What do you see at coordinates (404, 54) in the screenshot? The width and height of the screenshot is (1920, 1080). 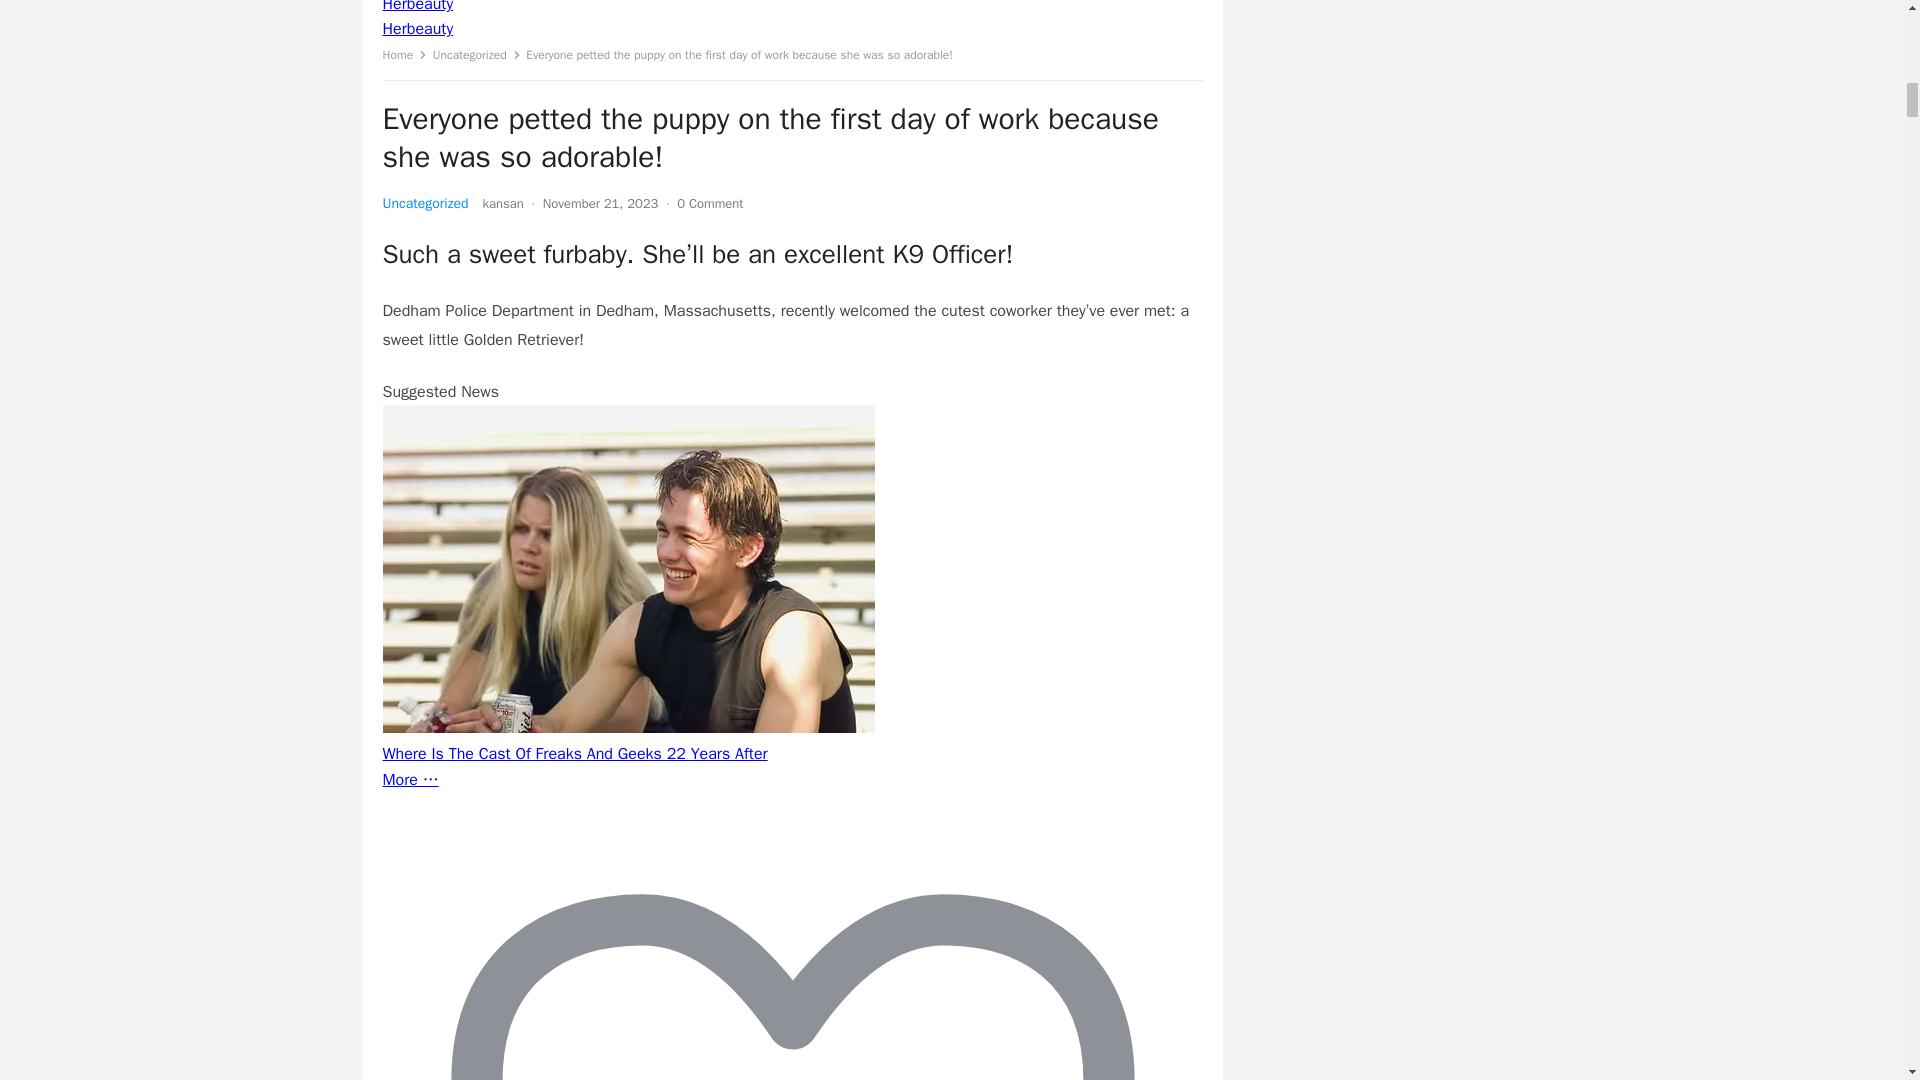 I see `Home` at bounding box center [404, 54].